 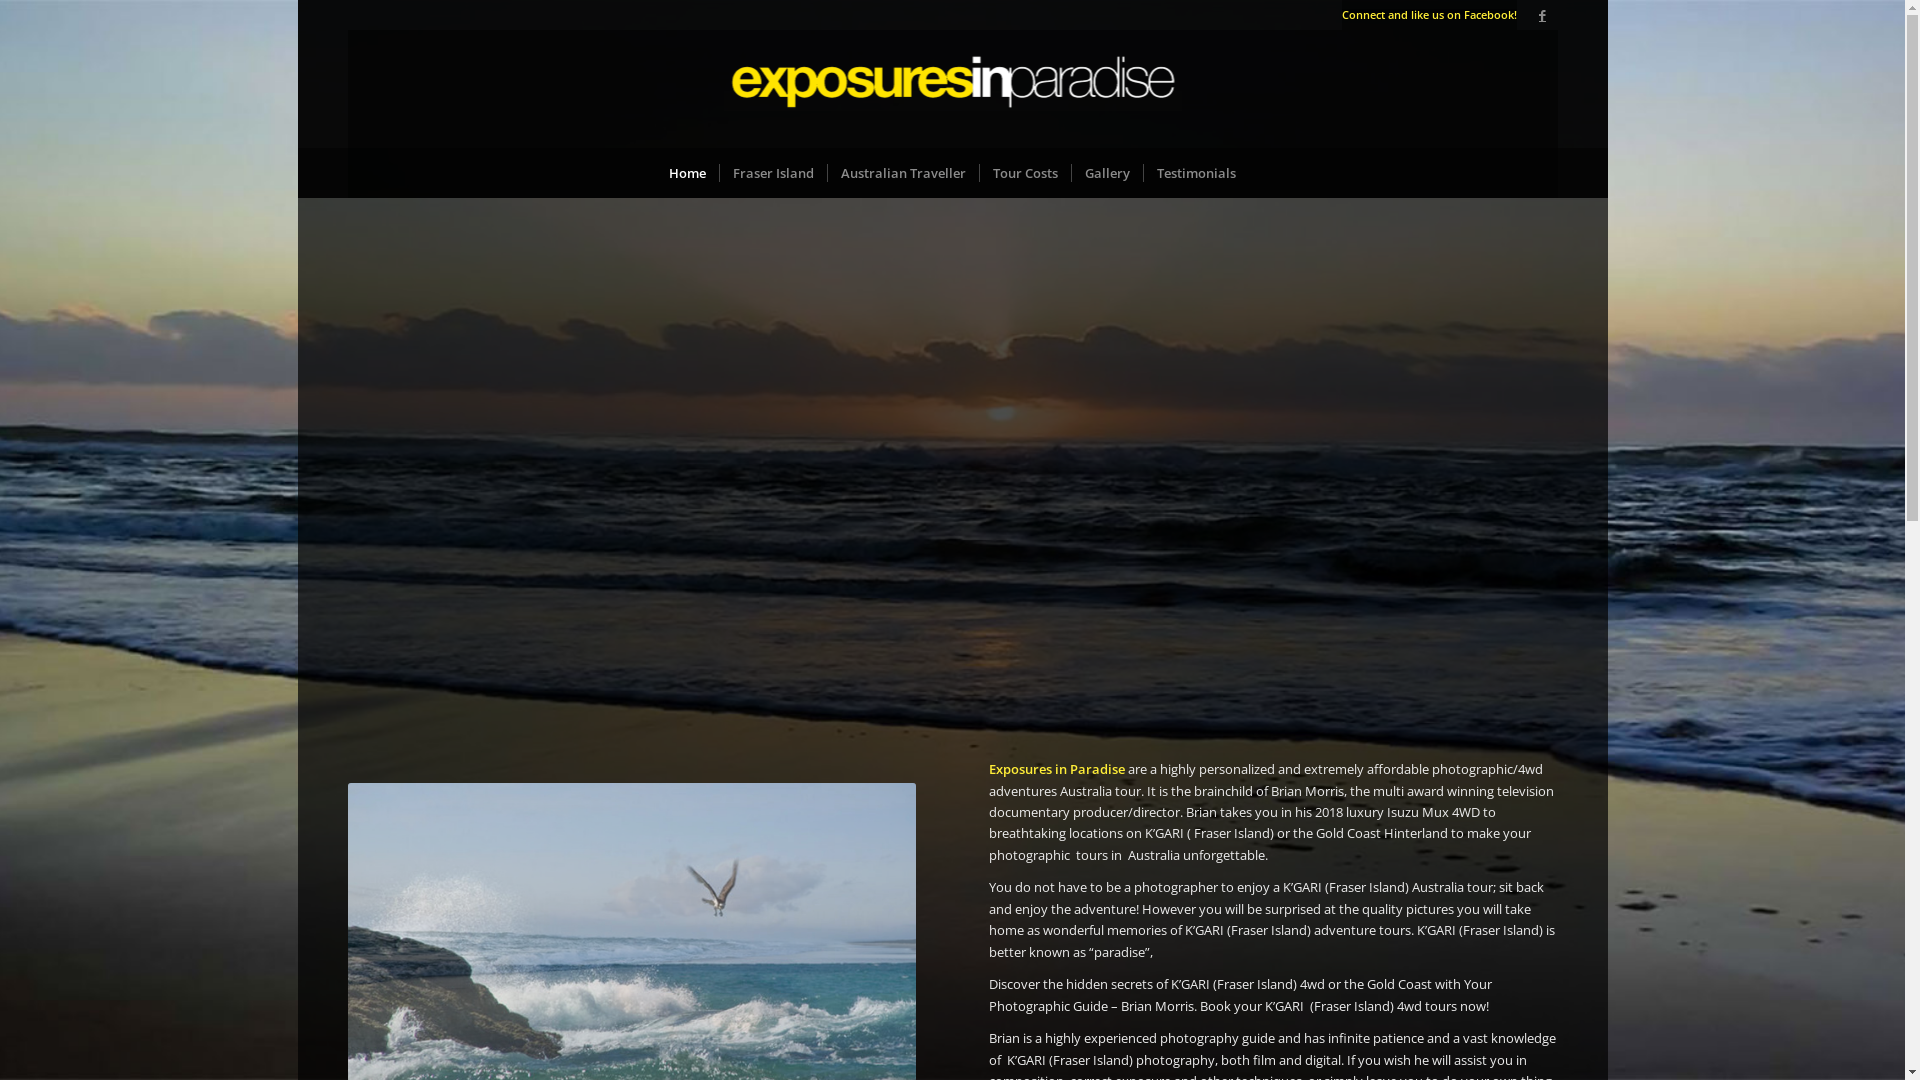 I want to click on Australian Traveller, so click(x=903, y=173).